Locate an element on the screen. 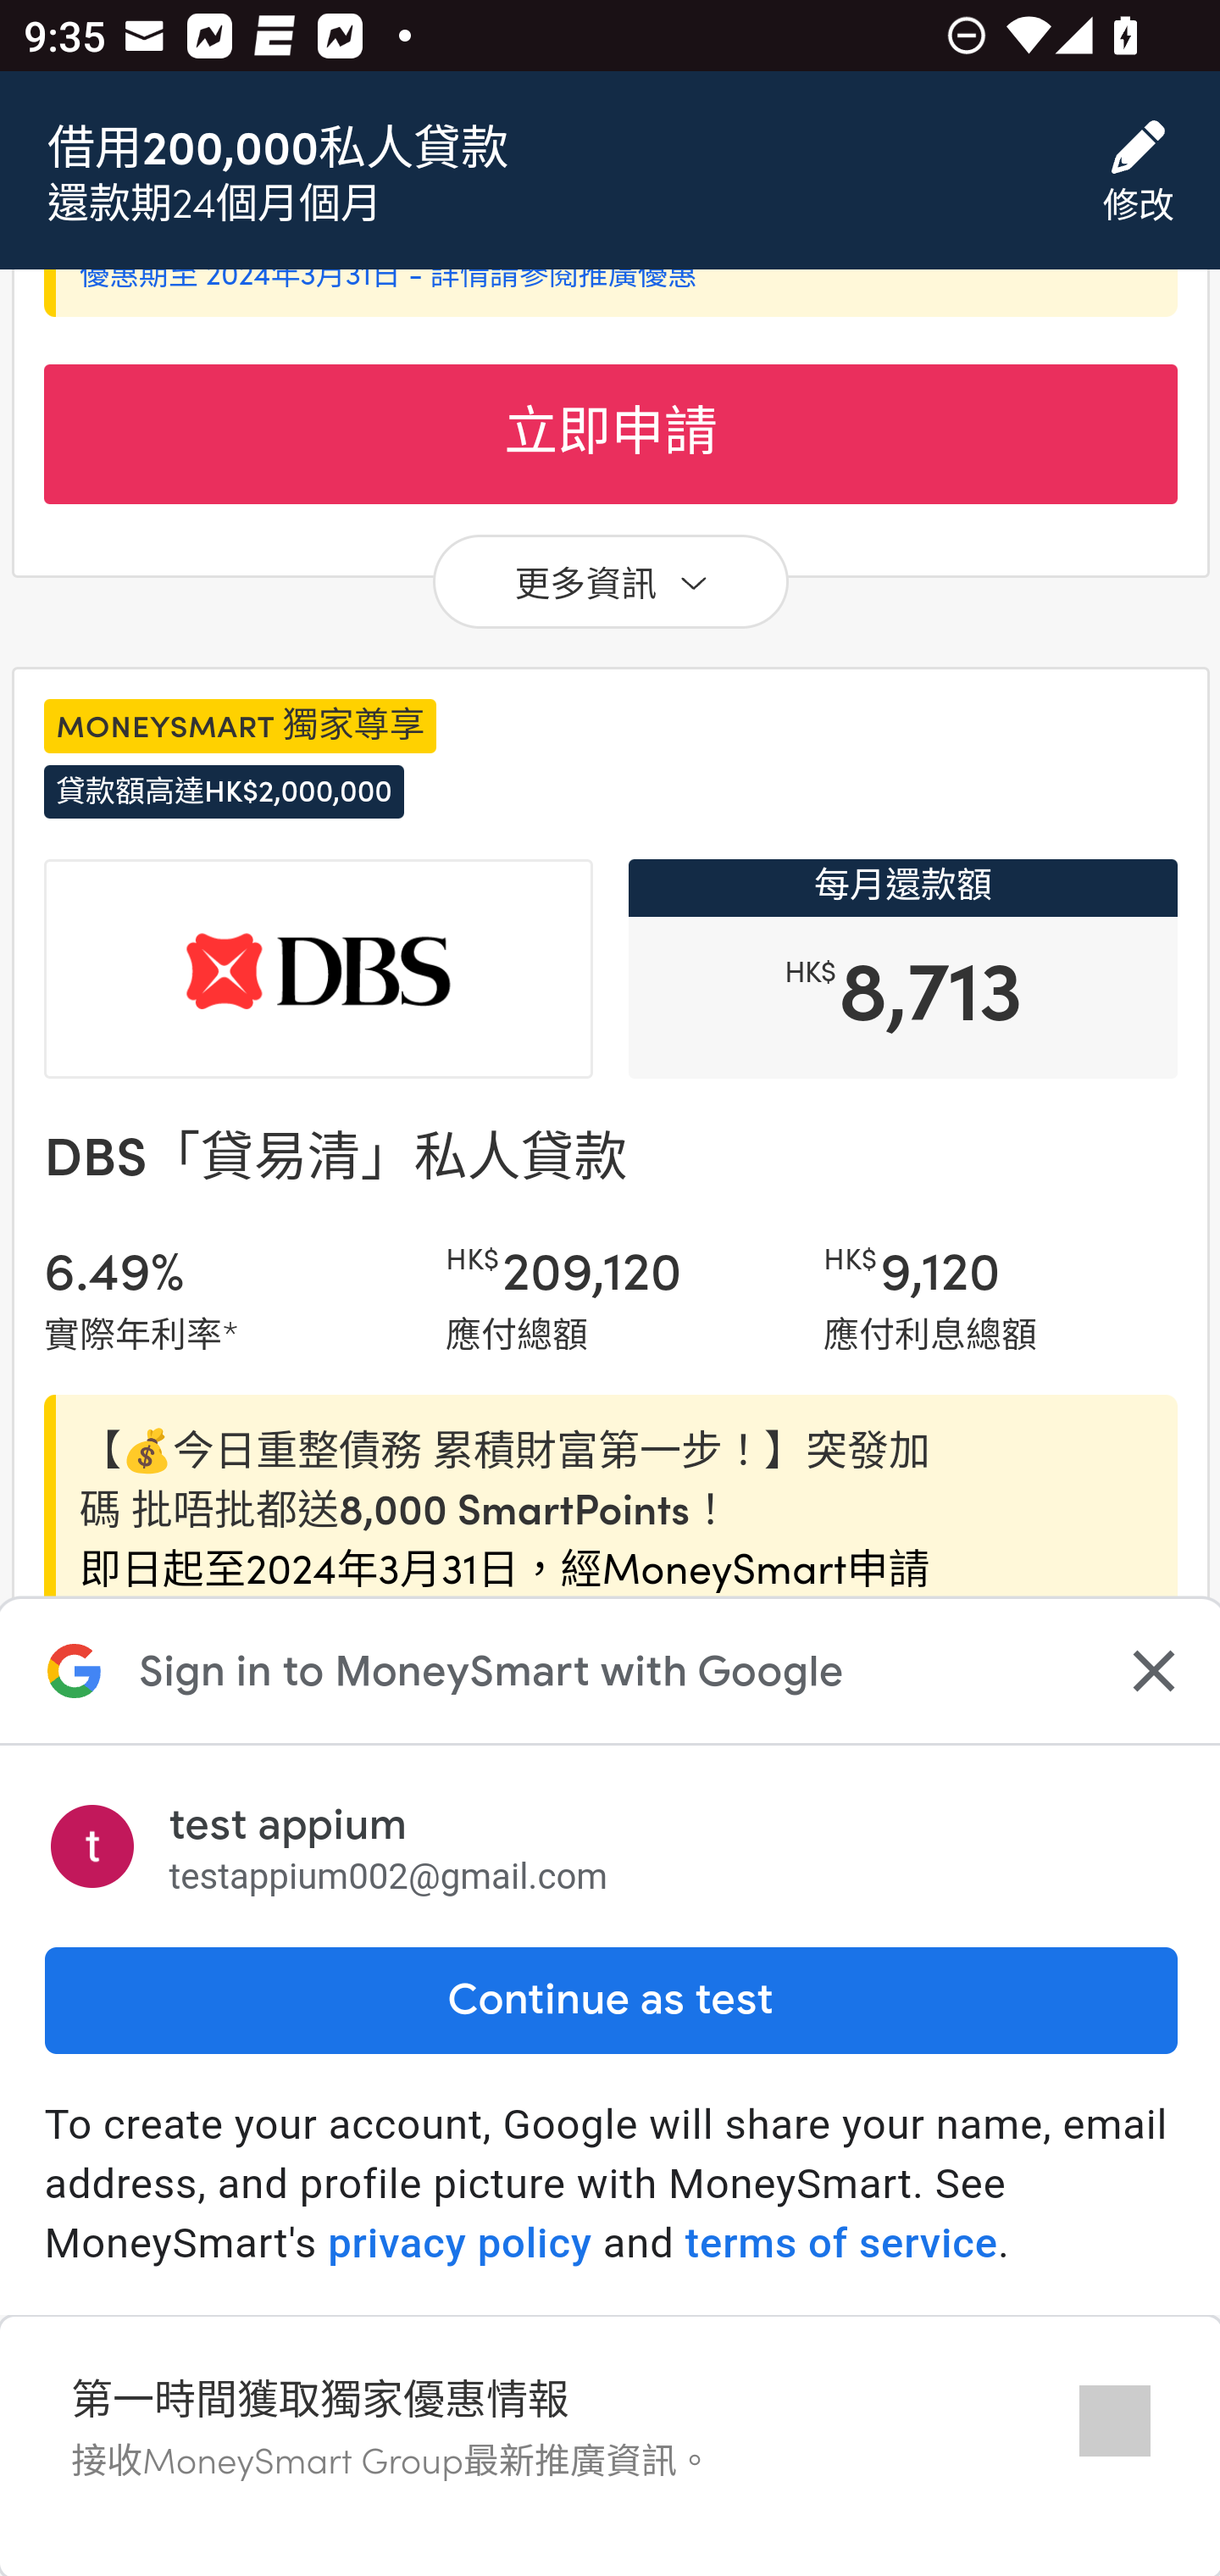 The image size is (1220, 2576). Close is located at coordinates (1150, 1674).